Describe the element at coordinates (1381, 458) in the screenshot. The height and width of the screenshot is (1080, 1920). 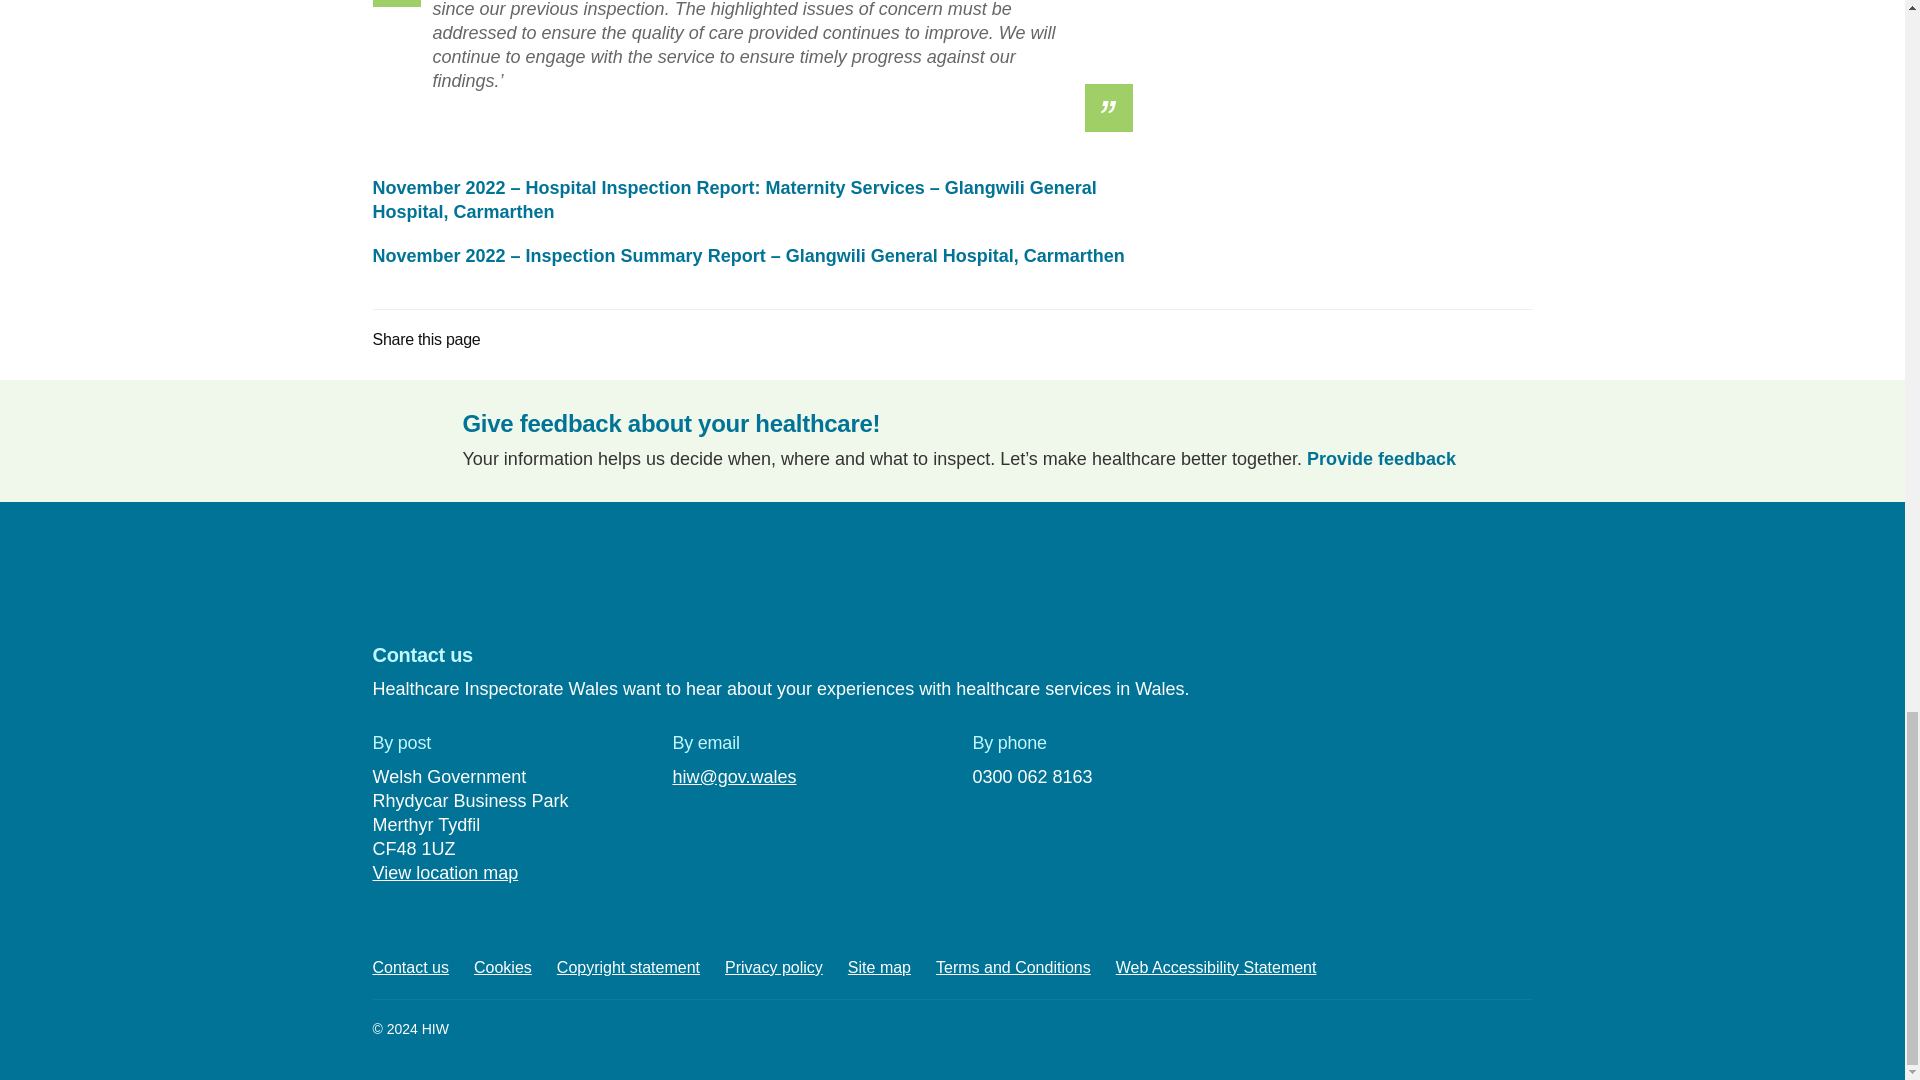
I see `Provide feedback` at that location.